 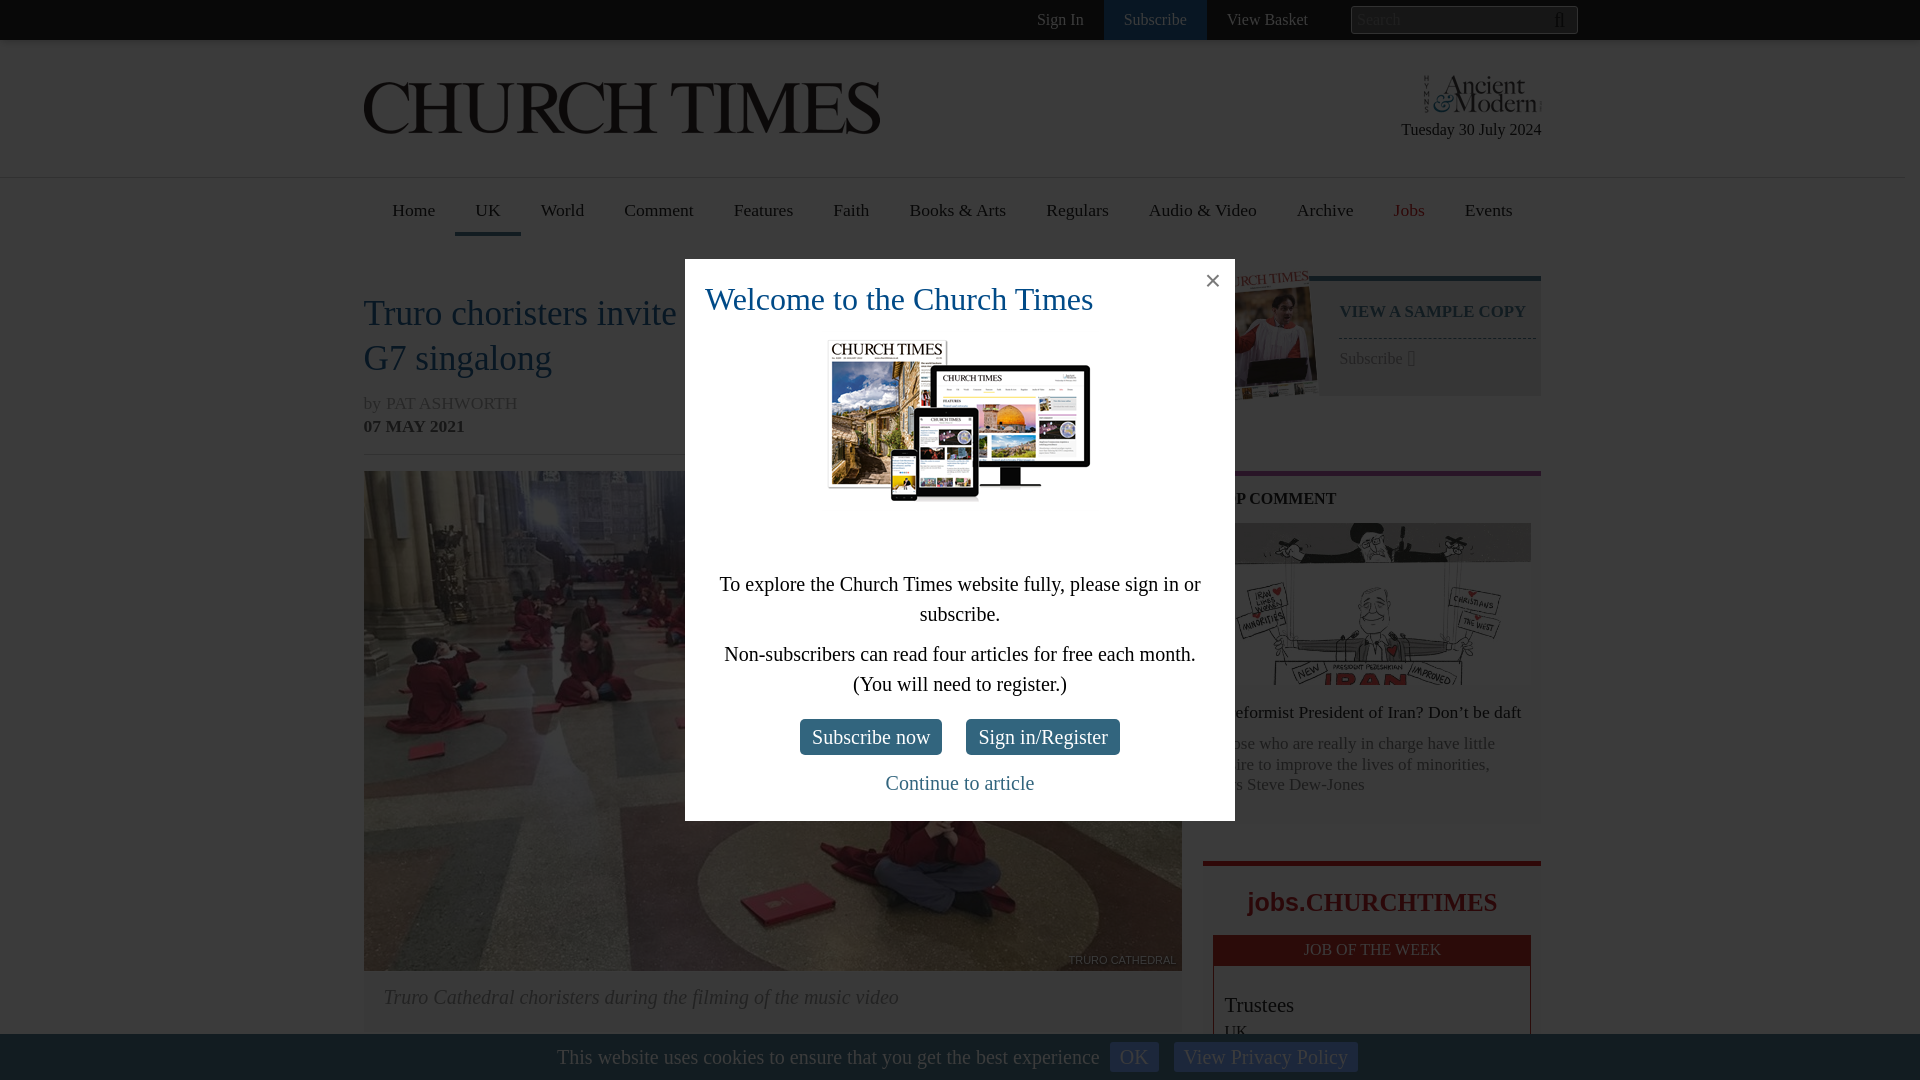 I want to click on Faith features, so click(x=882, y=306).